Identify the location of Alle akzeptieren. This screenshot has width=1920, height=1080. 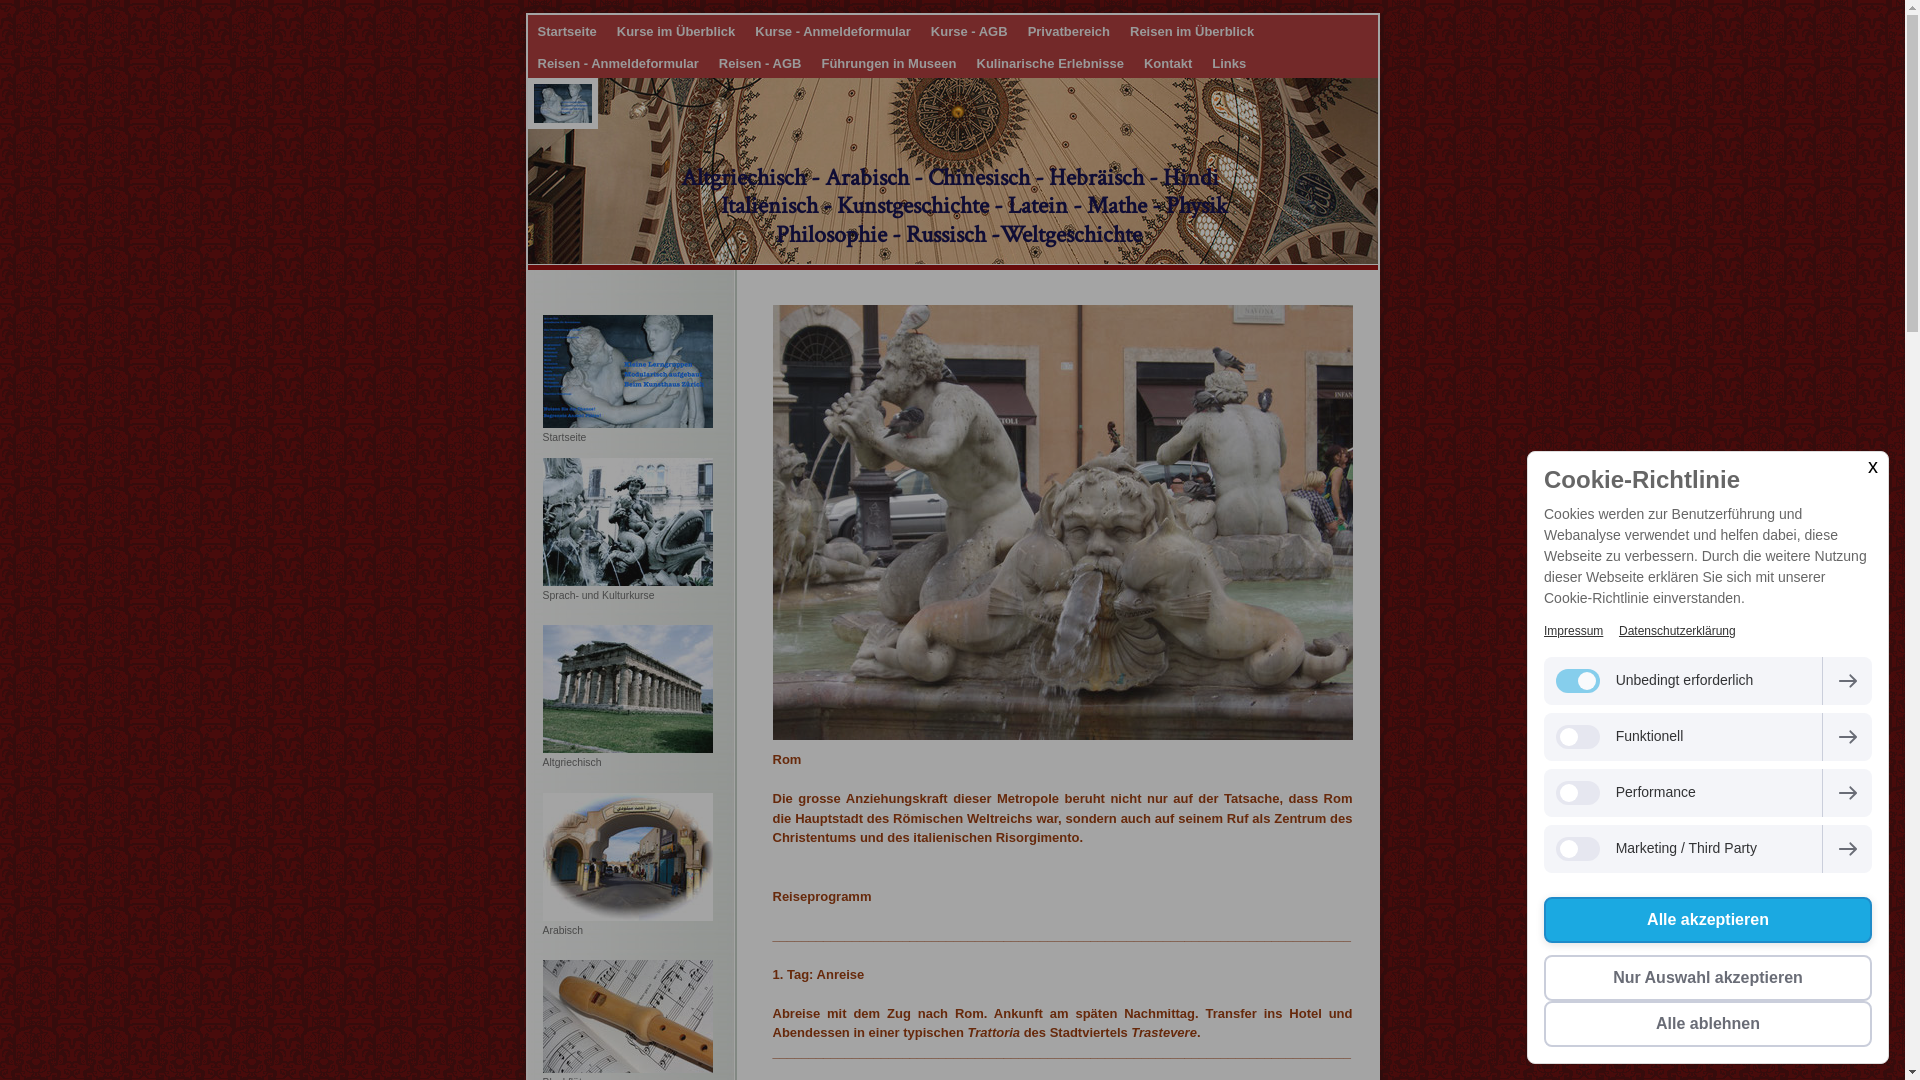
(1708, 920).